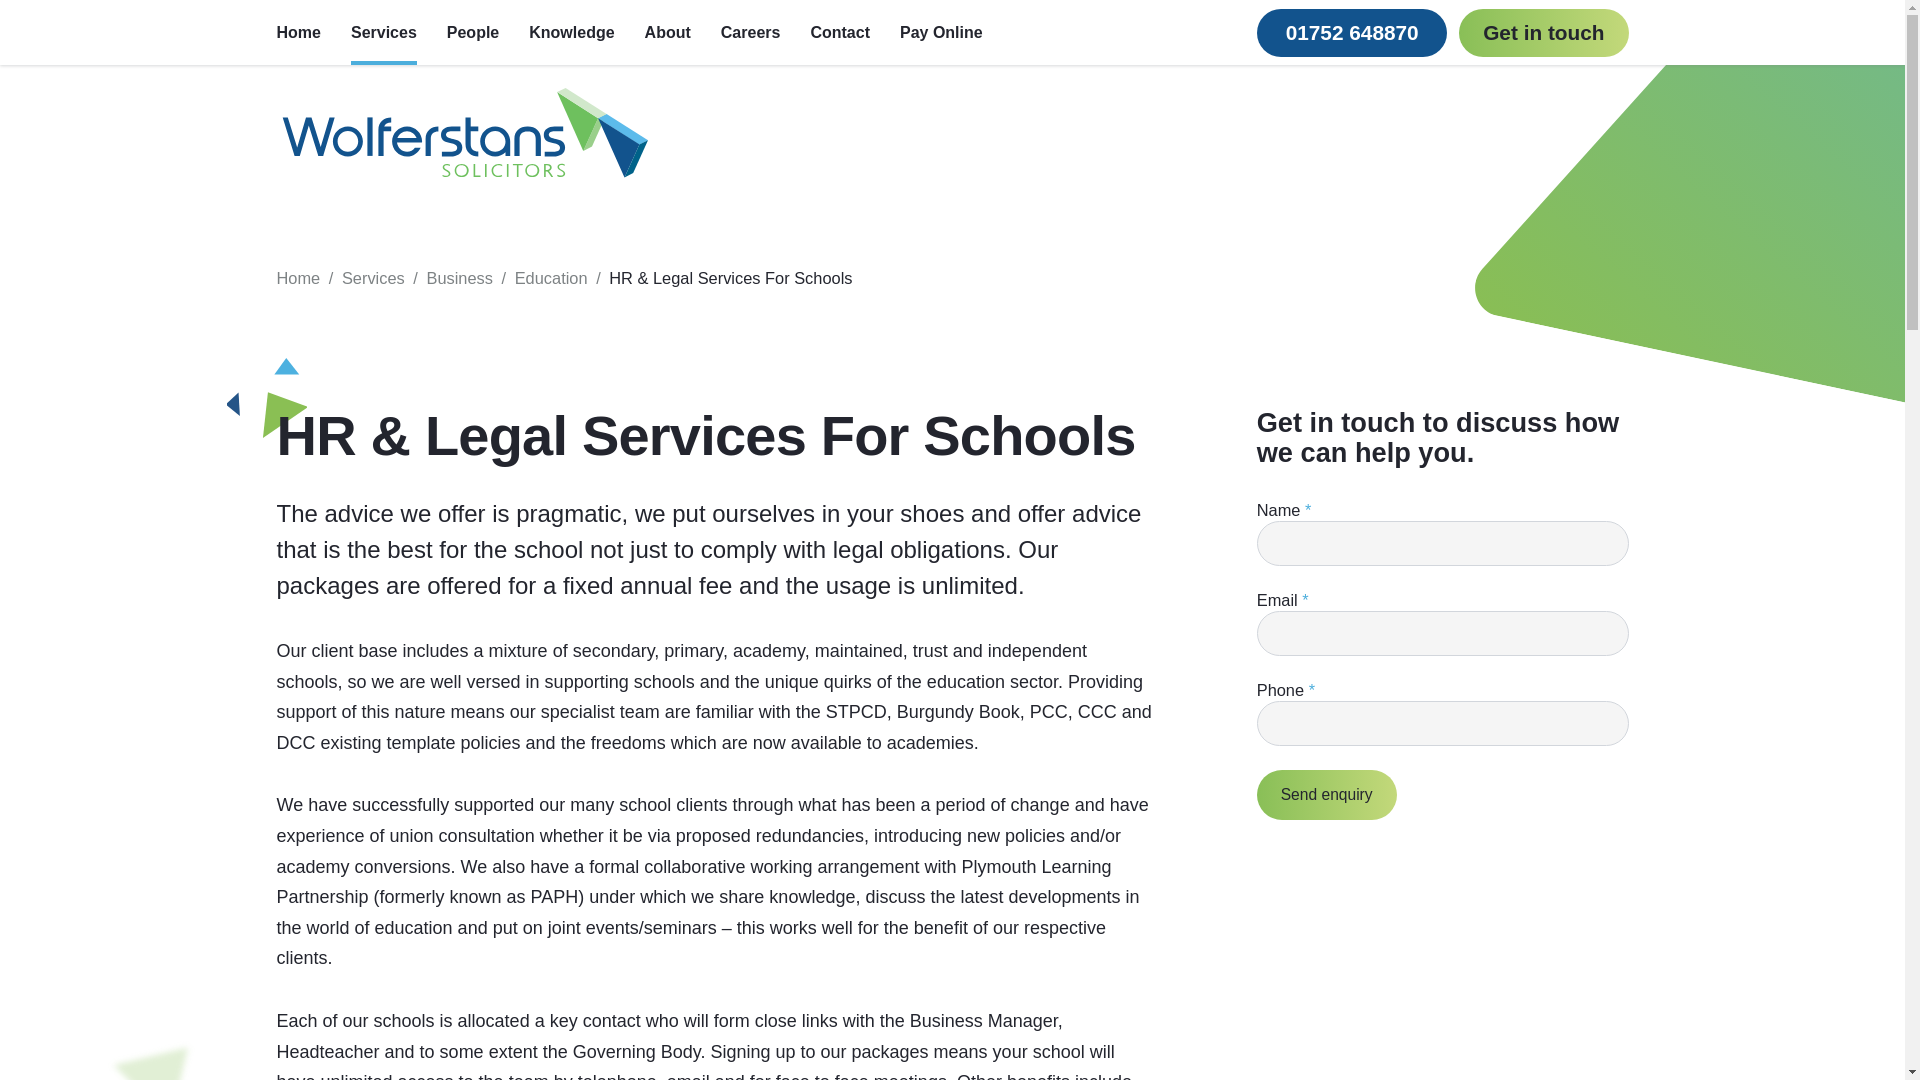 This screenshot has width=1920, height=1080. I want to click on Send enquiry, so click(1327, 794).